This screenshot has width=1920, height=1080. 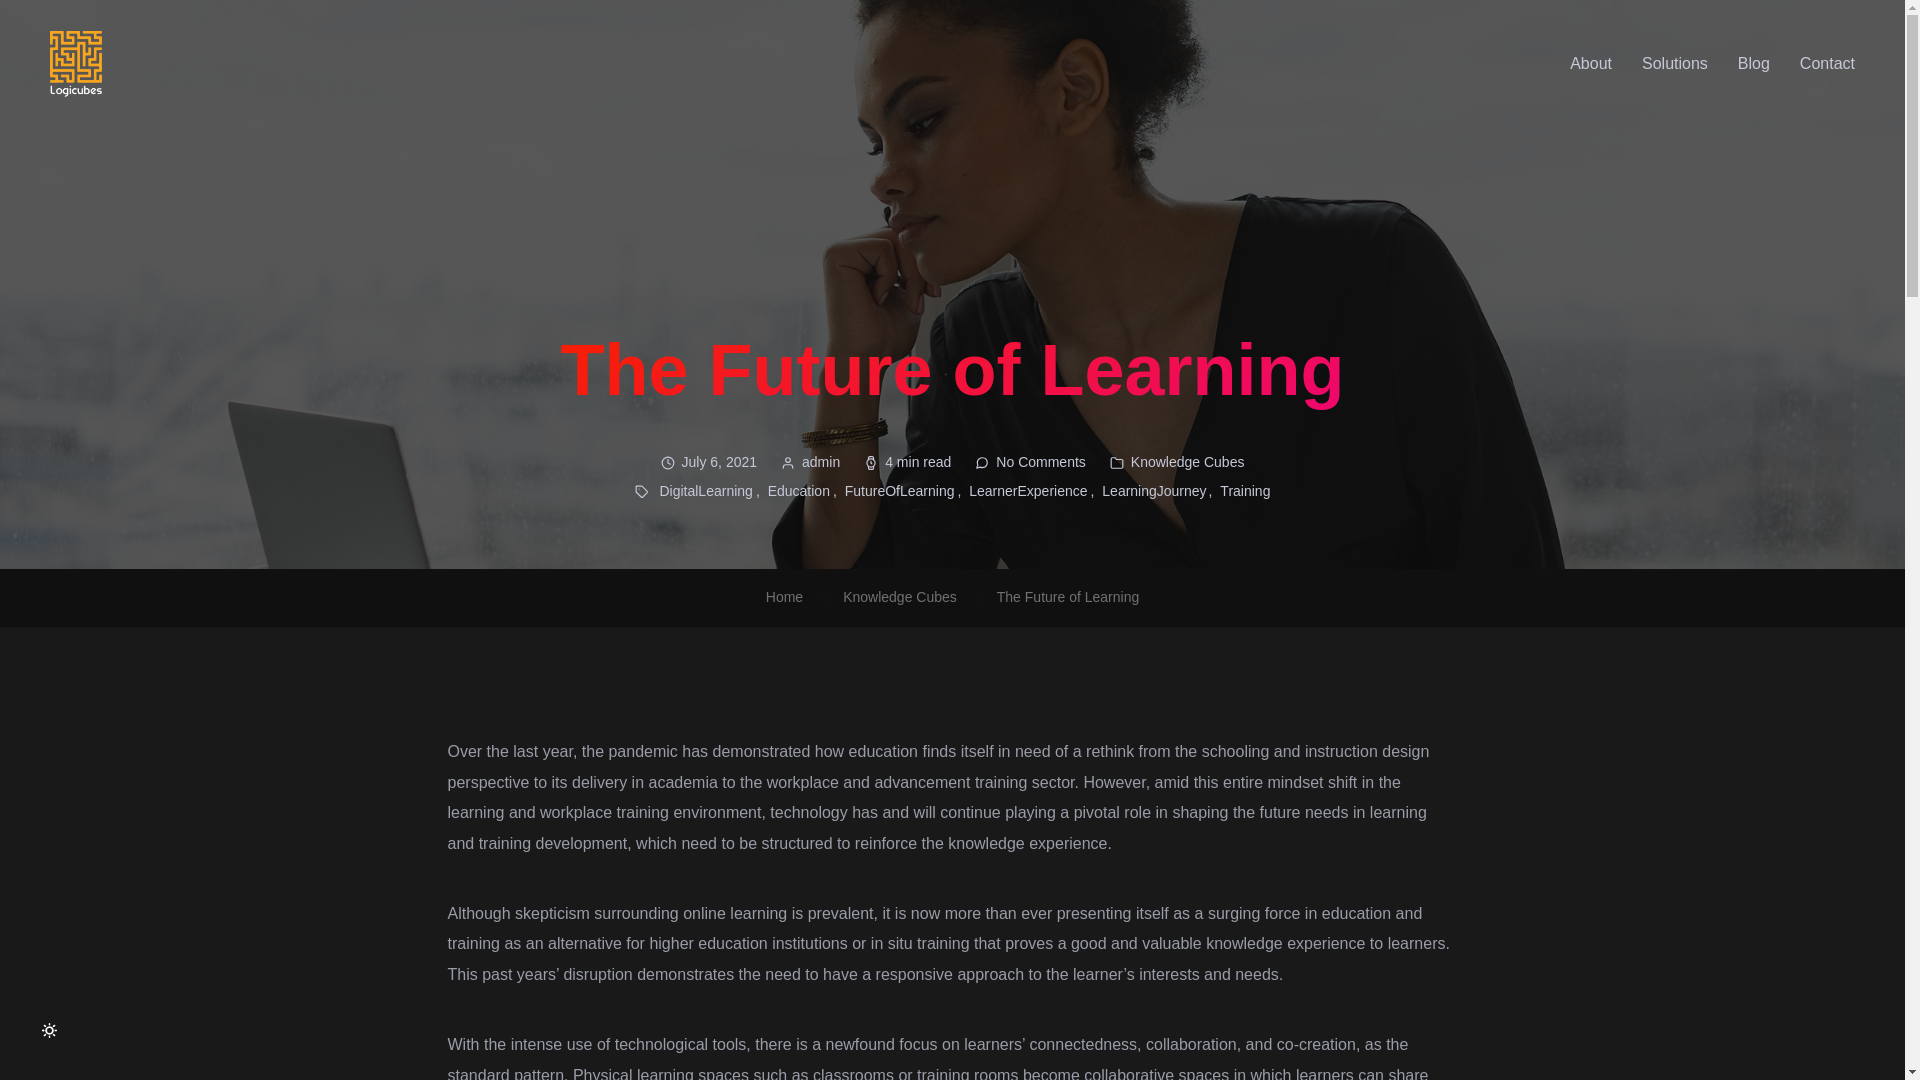 I want to click on No Comments, so click(x=1040, y=462).